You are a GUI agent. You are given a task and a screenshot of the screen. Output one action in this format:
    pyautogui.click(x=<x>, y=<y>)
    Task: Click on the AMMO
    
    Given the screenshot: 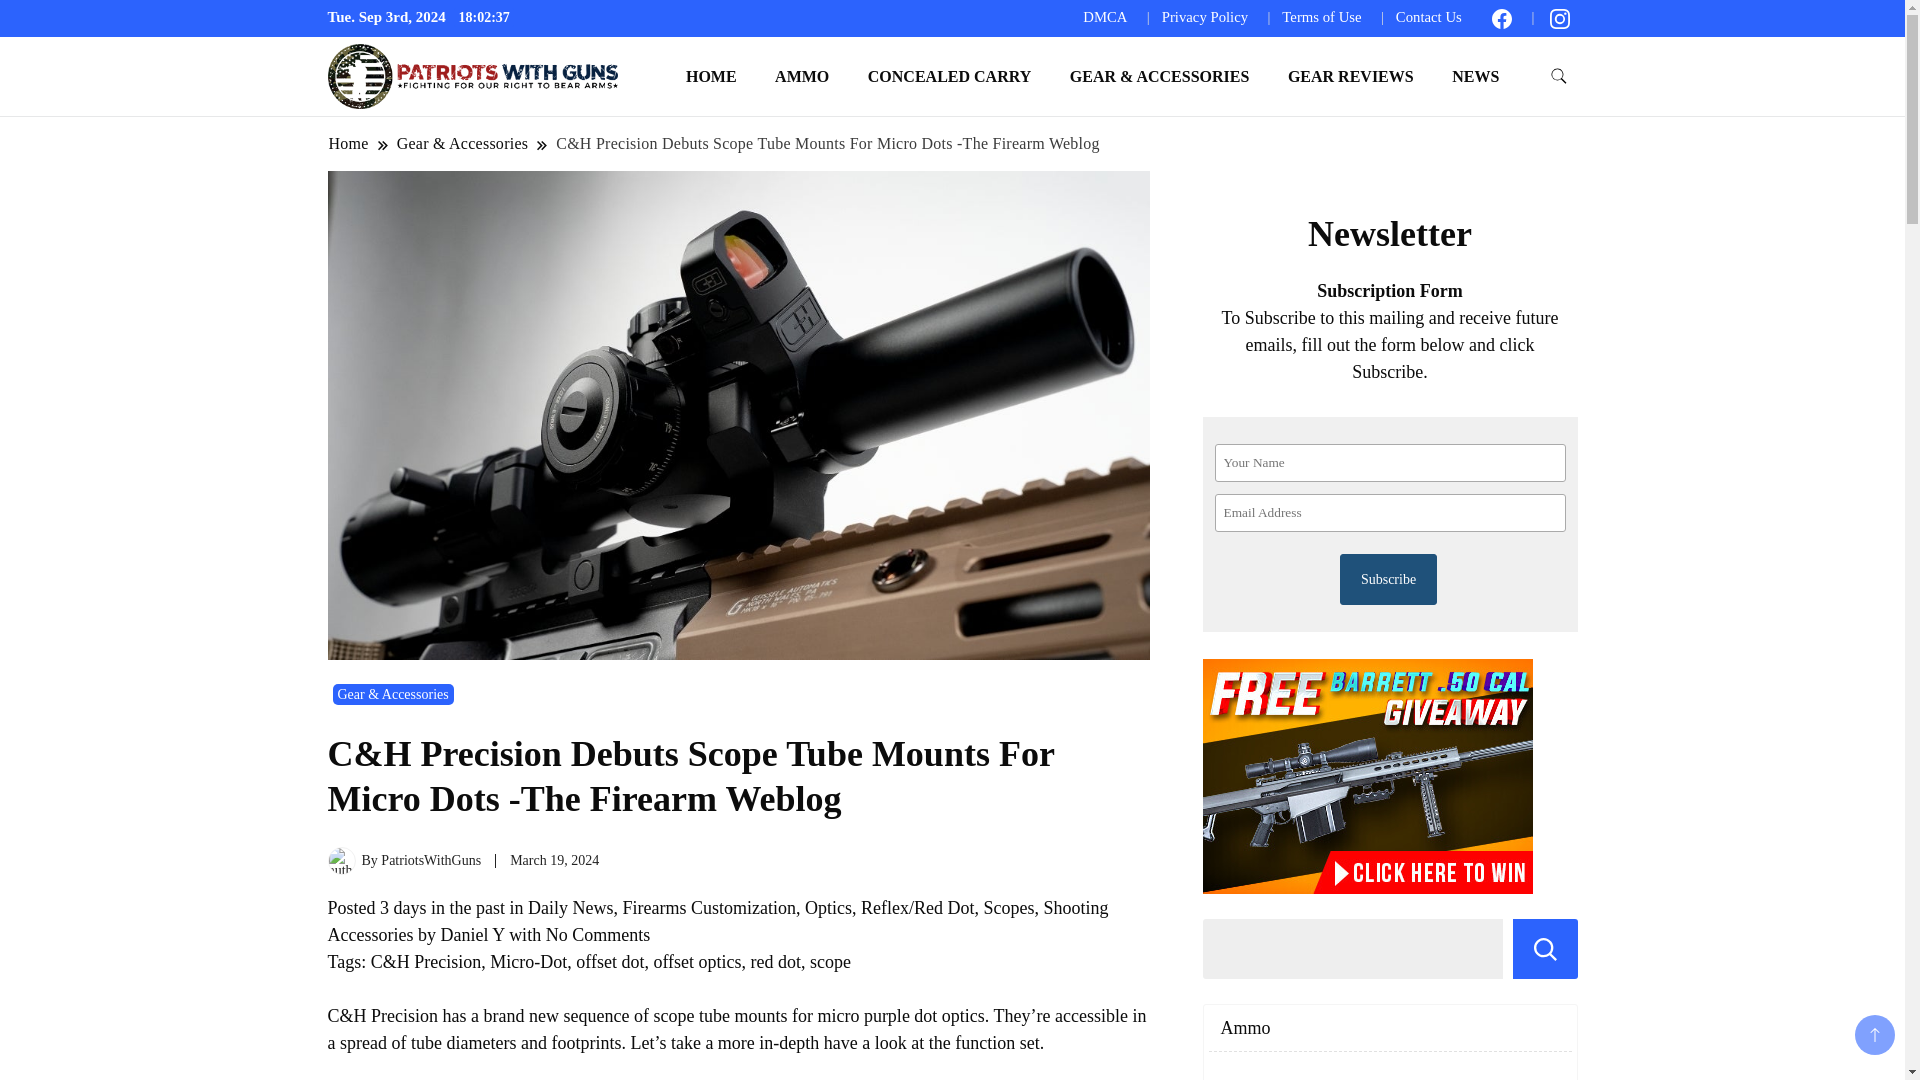 What is the action you would take?
    pyautogui.click(x=802, y=76)
    